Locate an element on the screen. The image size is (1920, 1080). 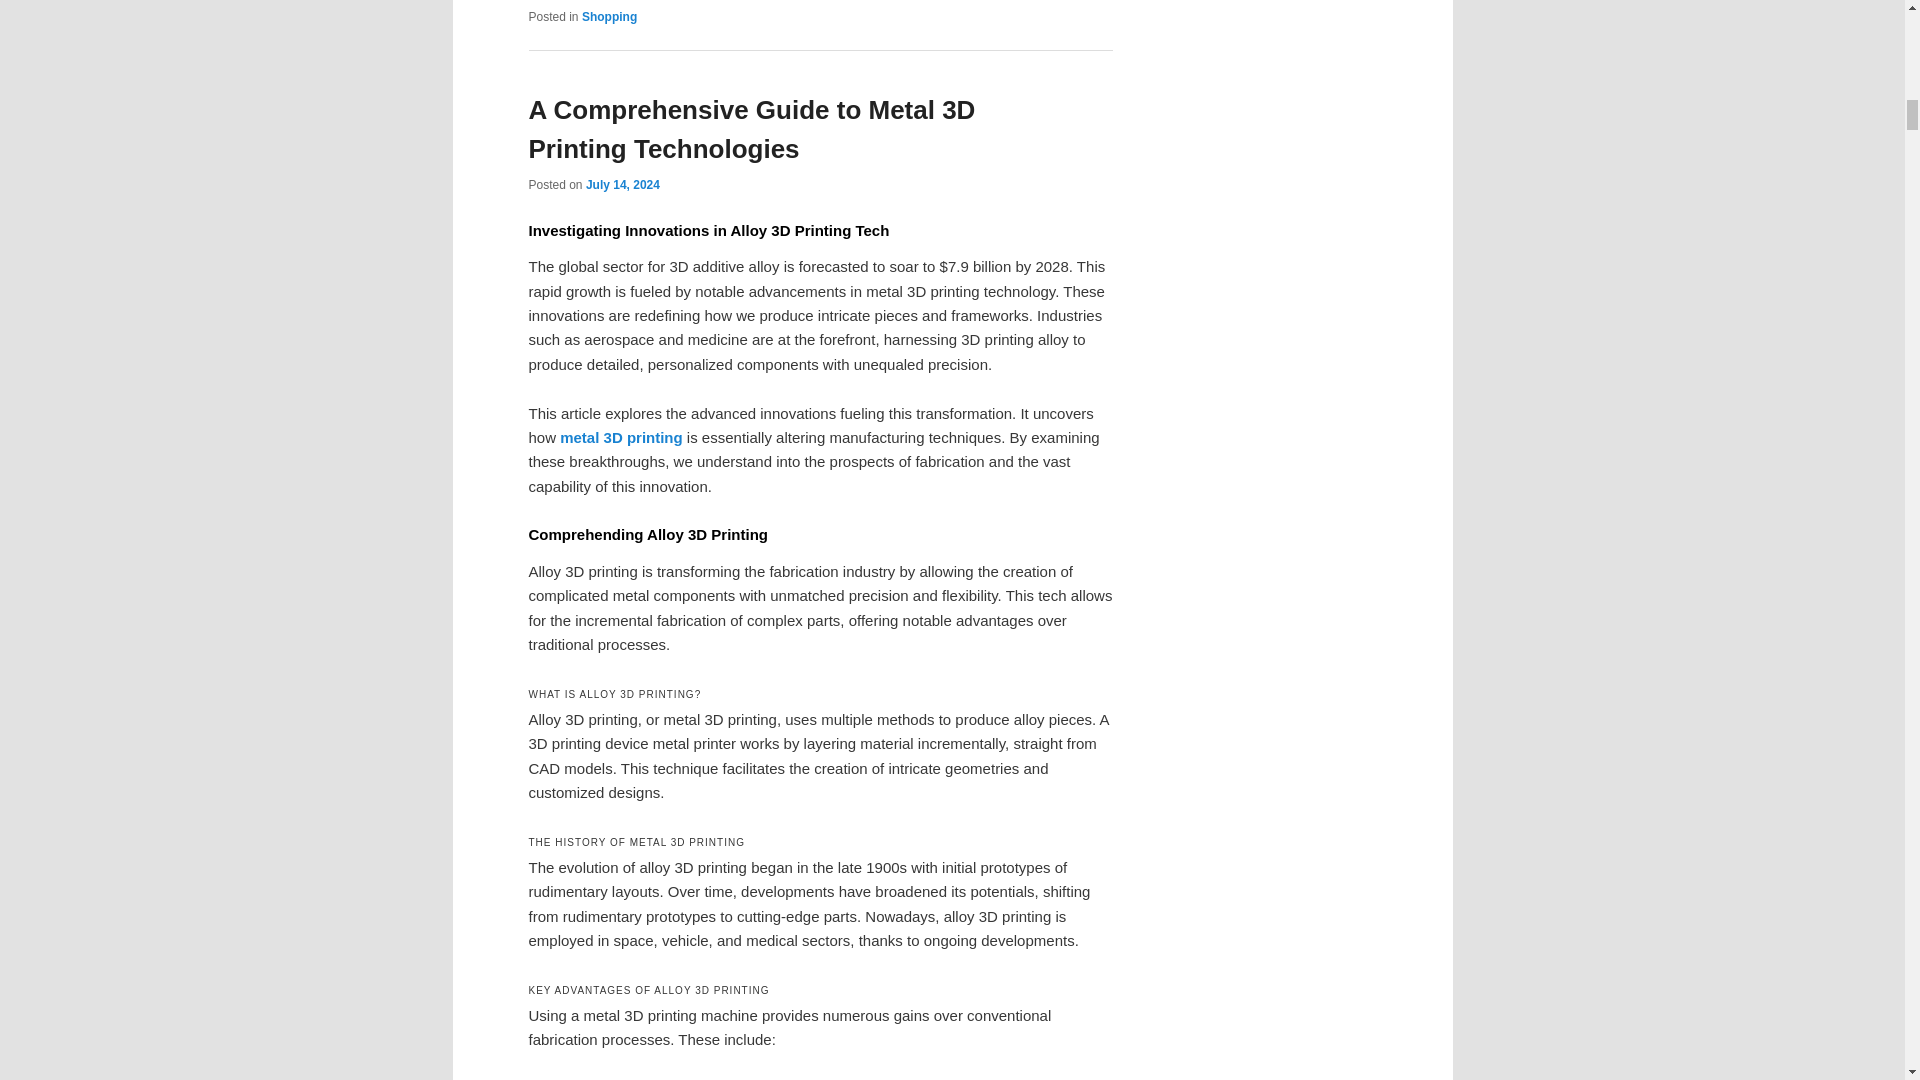
A Comprehensive Guide to Metal 3D Printing Technologies is located at coordinates (752, 130).